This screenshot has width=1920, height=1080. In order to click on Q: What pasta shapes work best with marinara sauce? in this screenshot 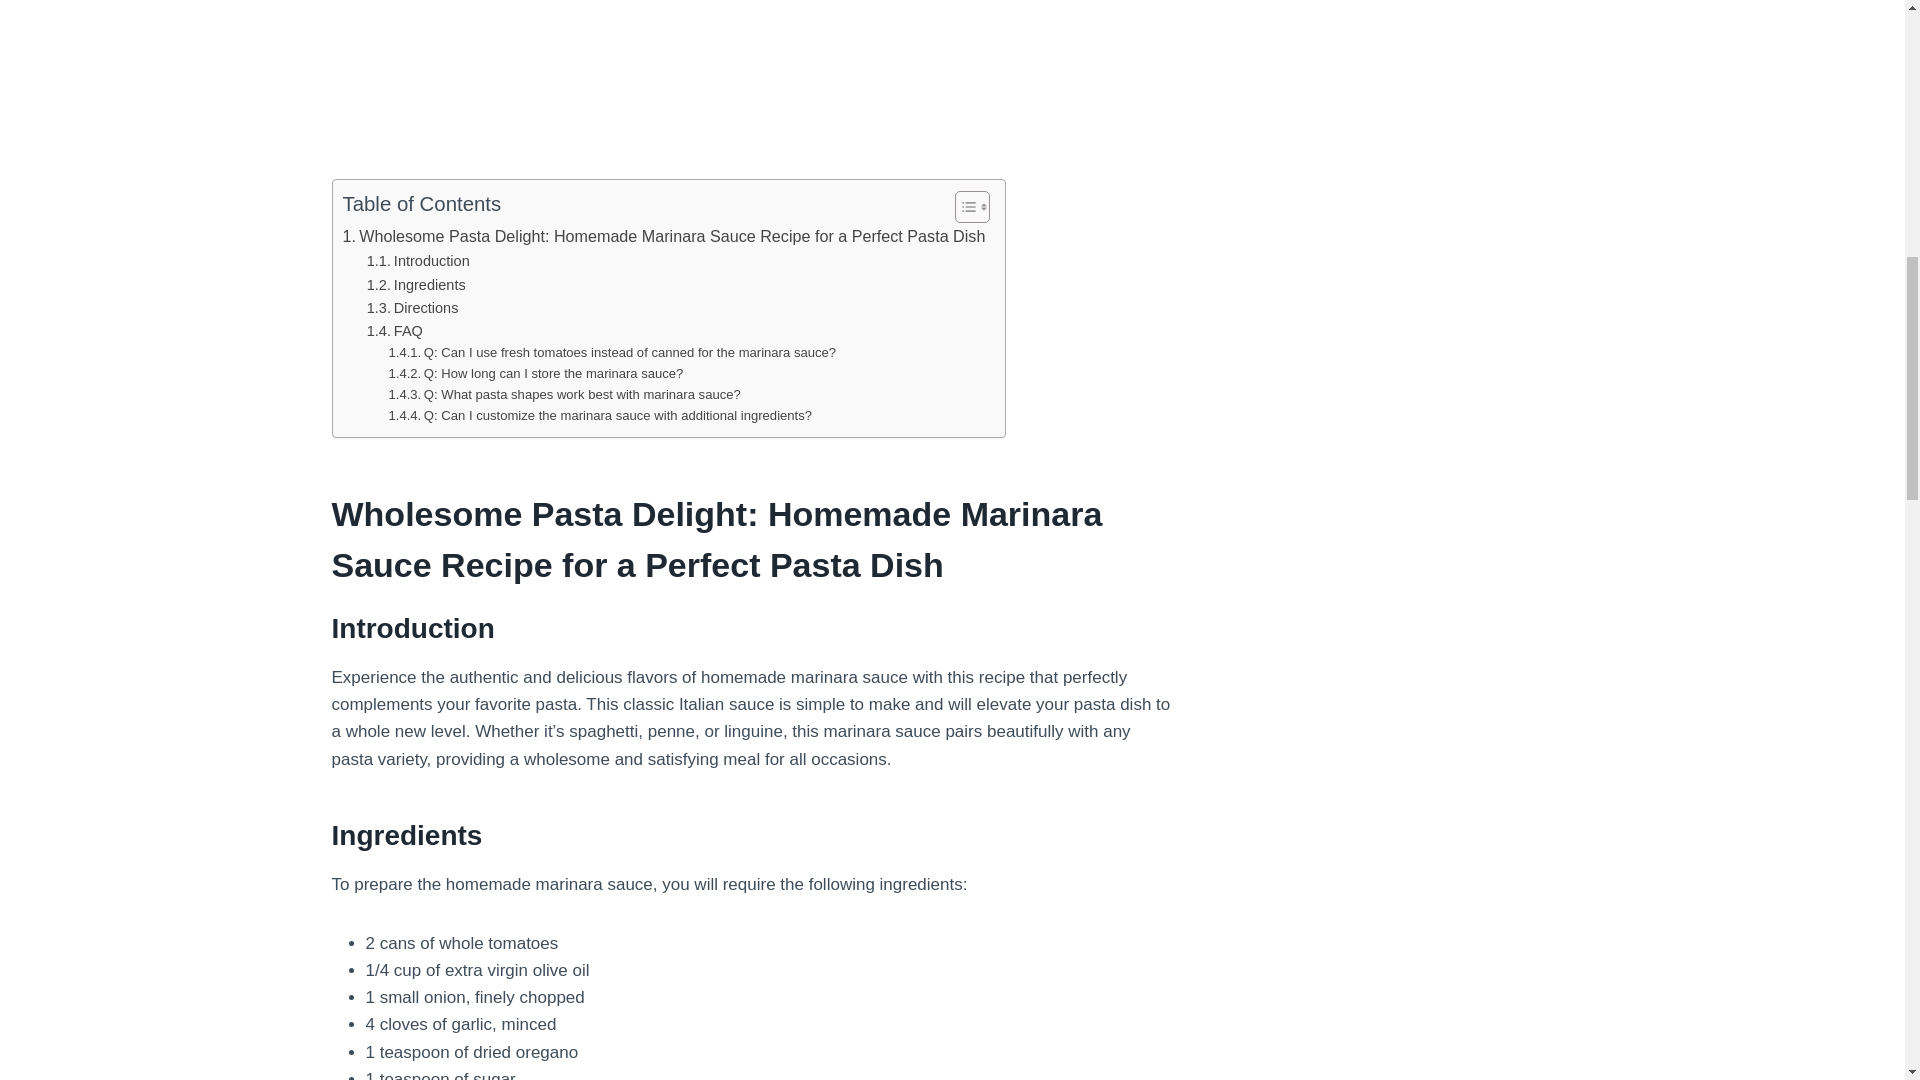, I will do `click(565, 395)`.